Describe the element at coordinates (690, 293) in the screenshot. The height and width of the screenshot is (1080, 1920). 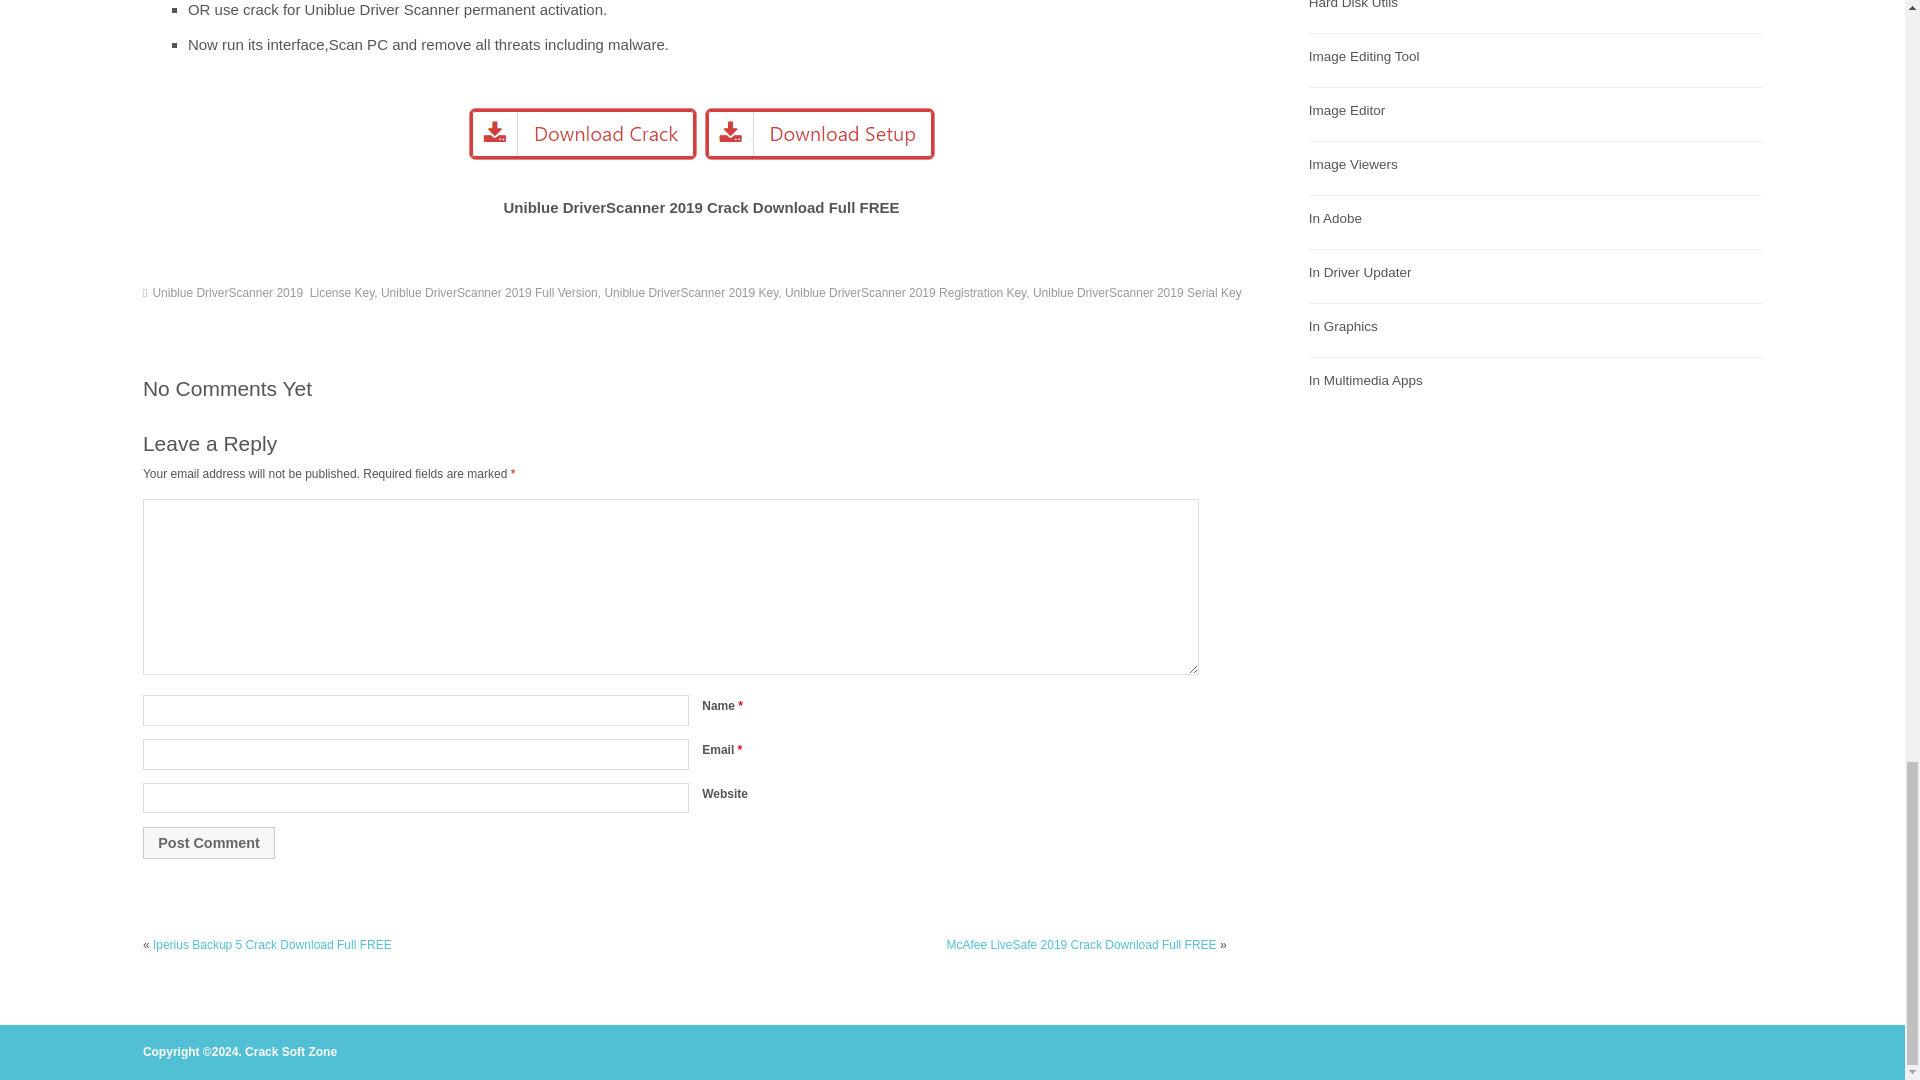
I see `Uniblue DriverScanner 2019 Key` at that location.